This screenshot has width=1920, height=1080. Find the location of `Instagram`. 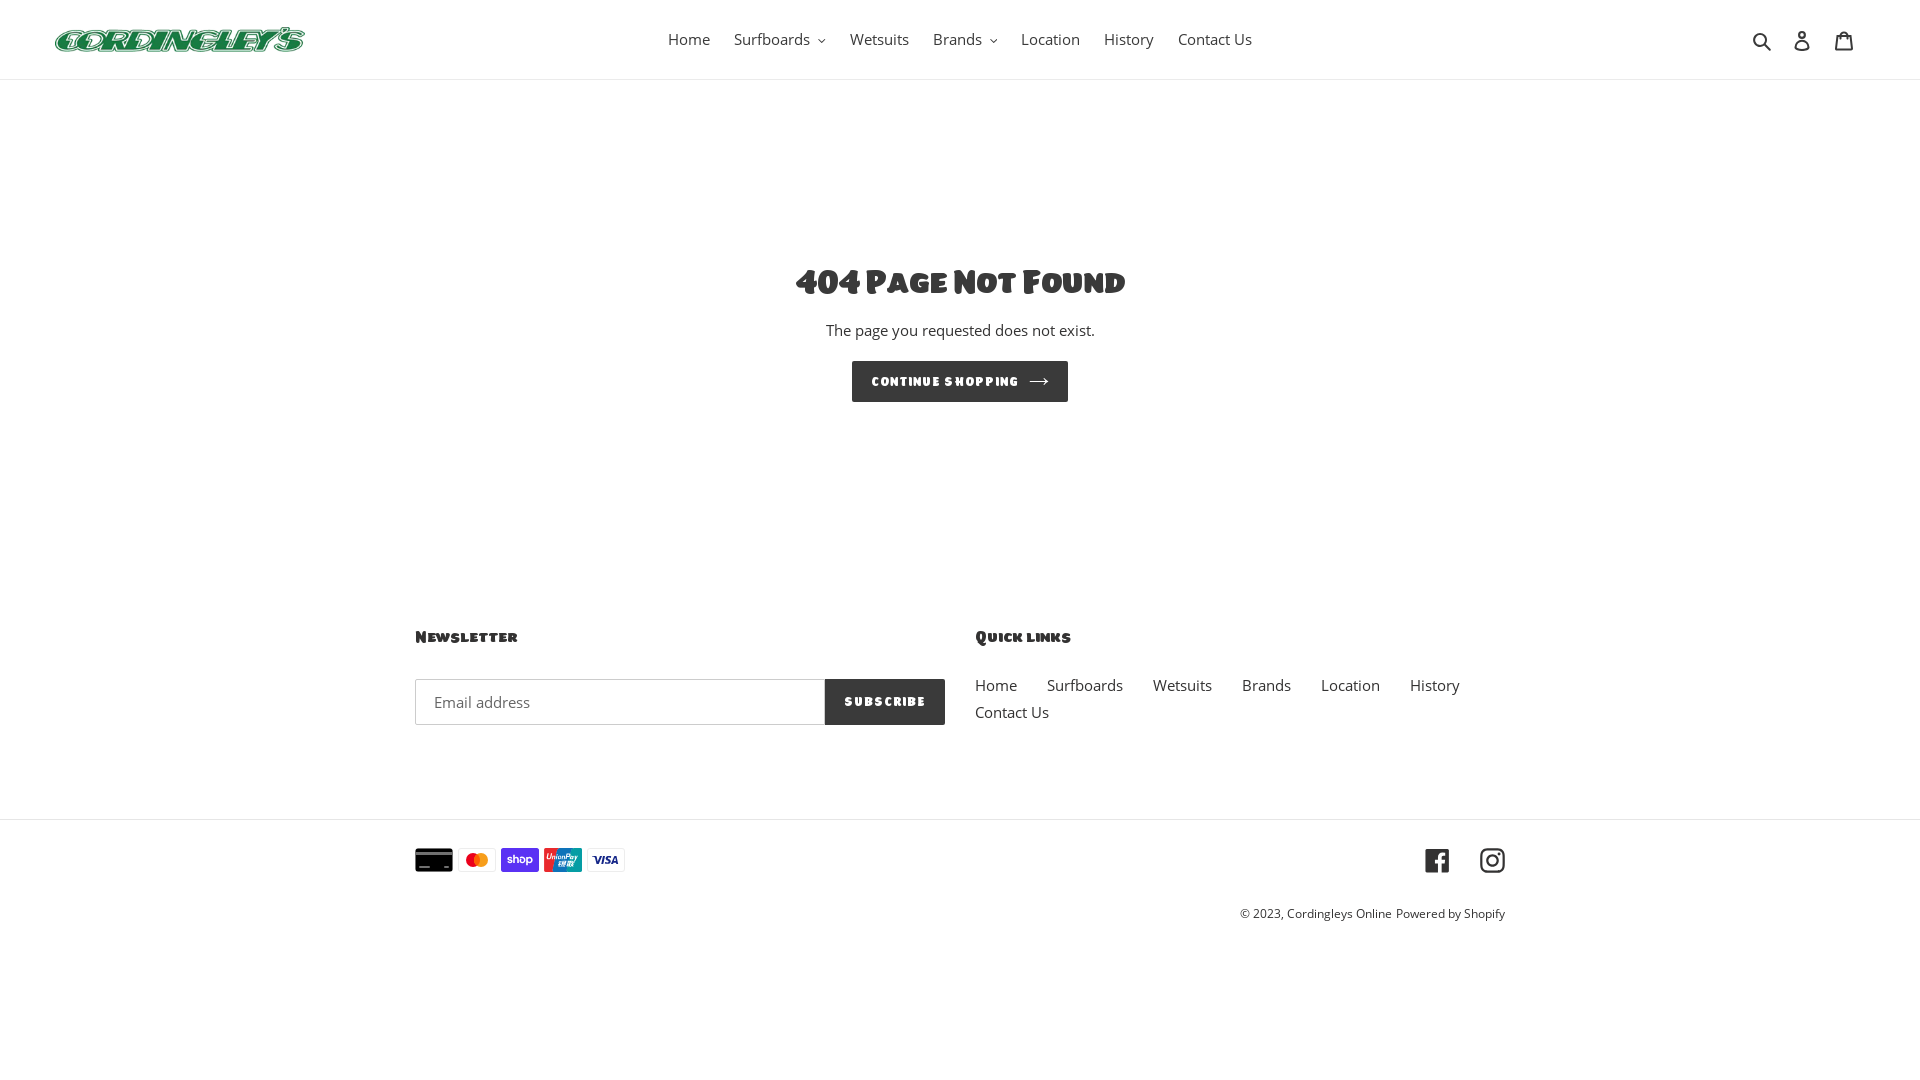

Instagram is located at coordinates (1492, 860).